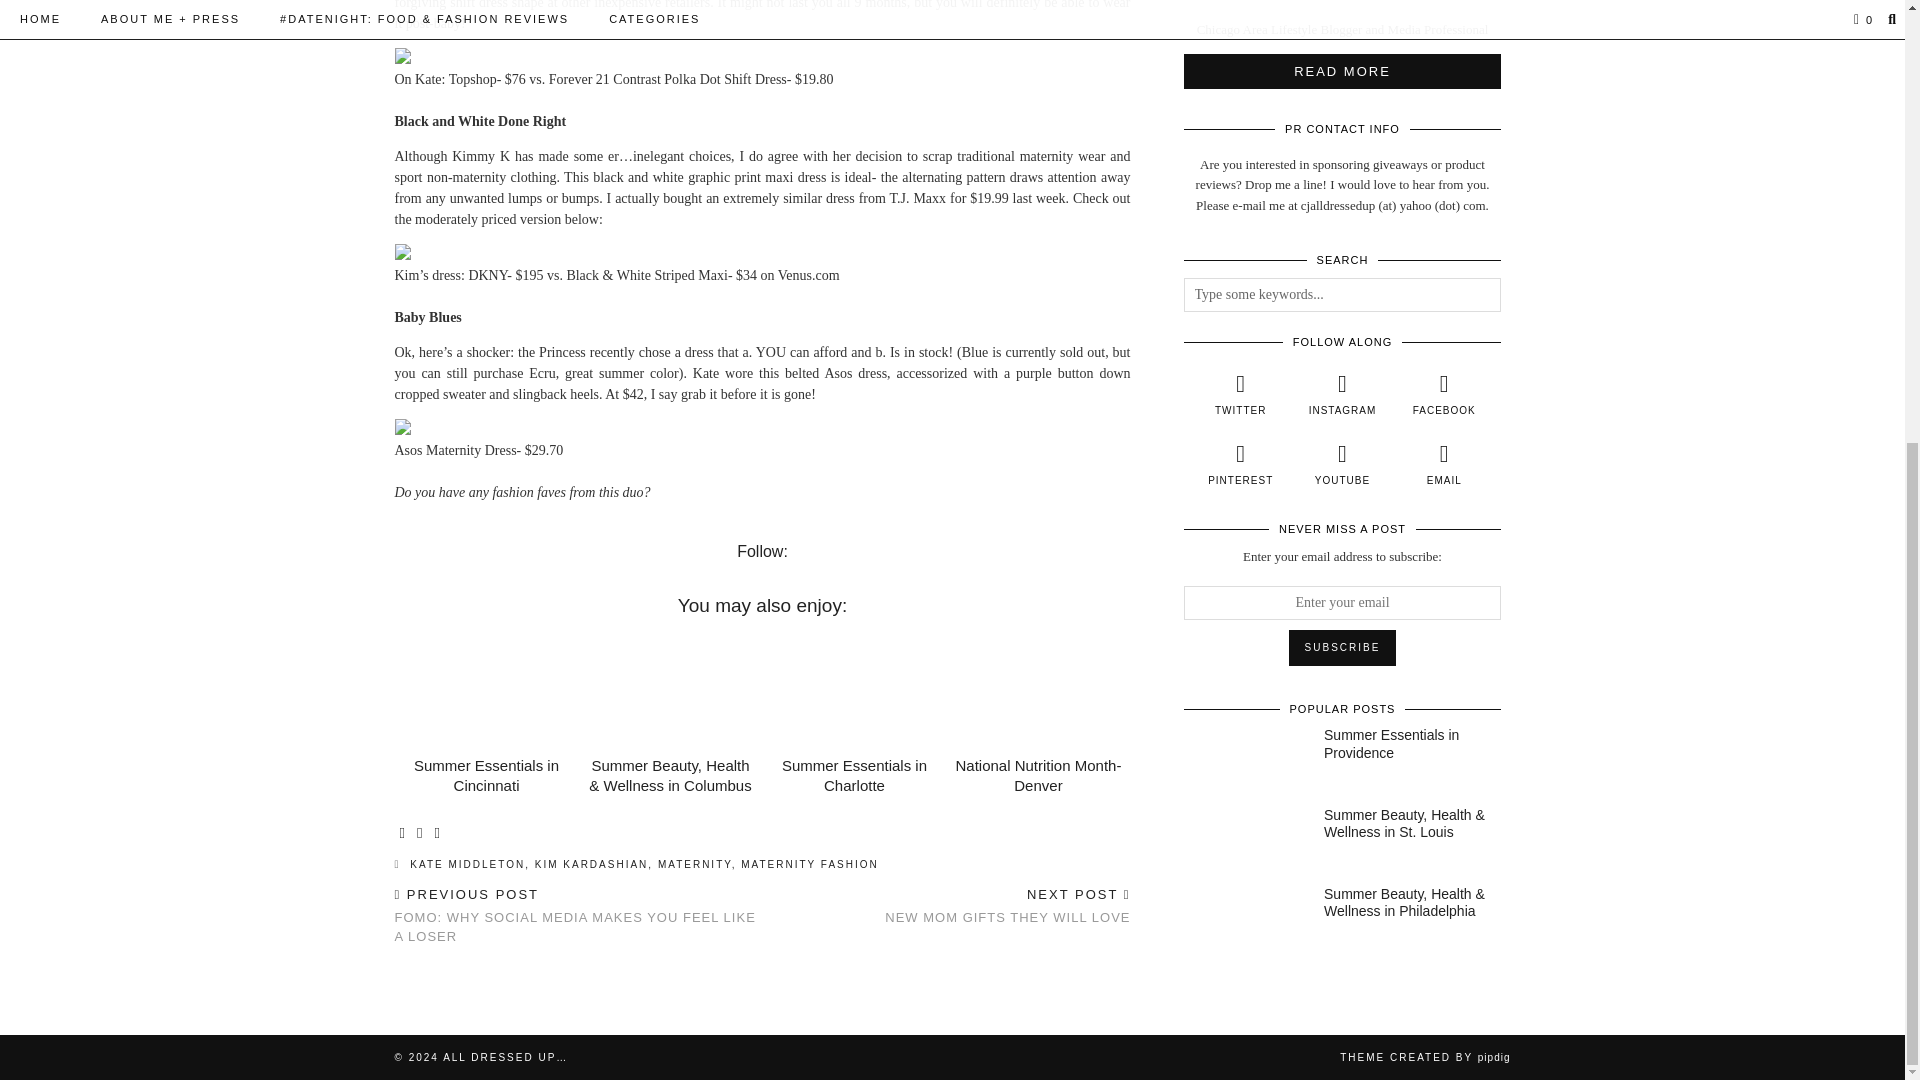 The height and width of the screenshot is (1080, 1920). What do you see at coordinates (854, 775) in the screenshot?
I see `Summer Essentials in Charlotte` at bounding box center [854, 775].